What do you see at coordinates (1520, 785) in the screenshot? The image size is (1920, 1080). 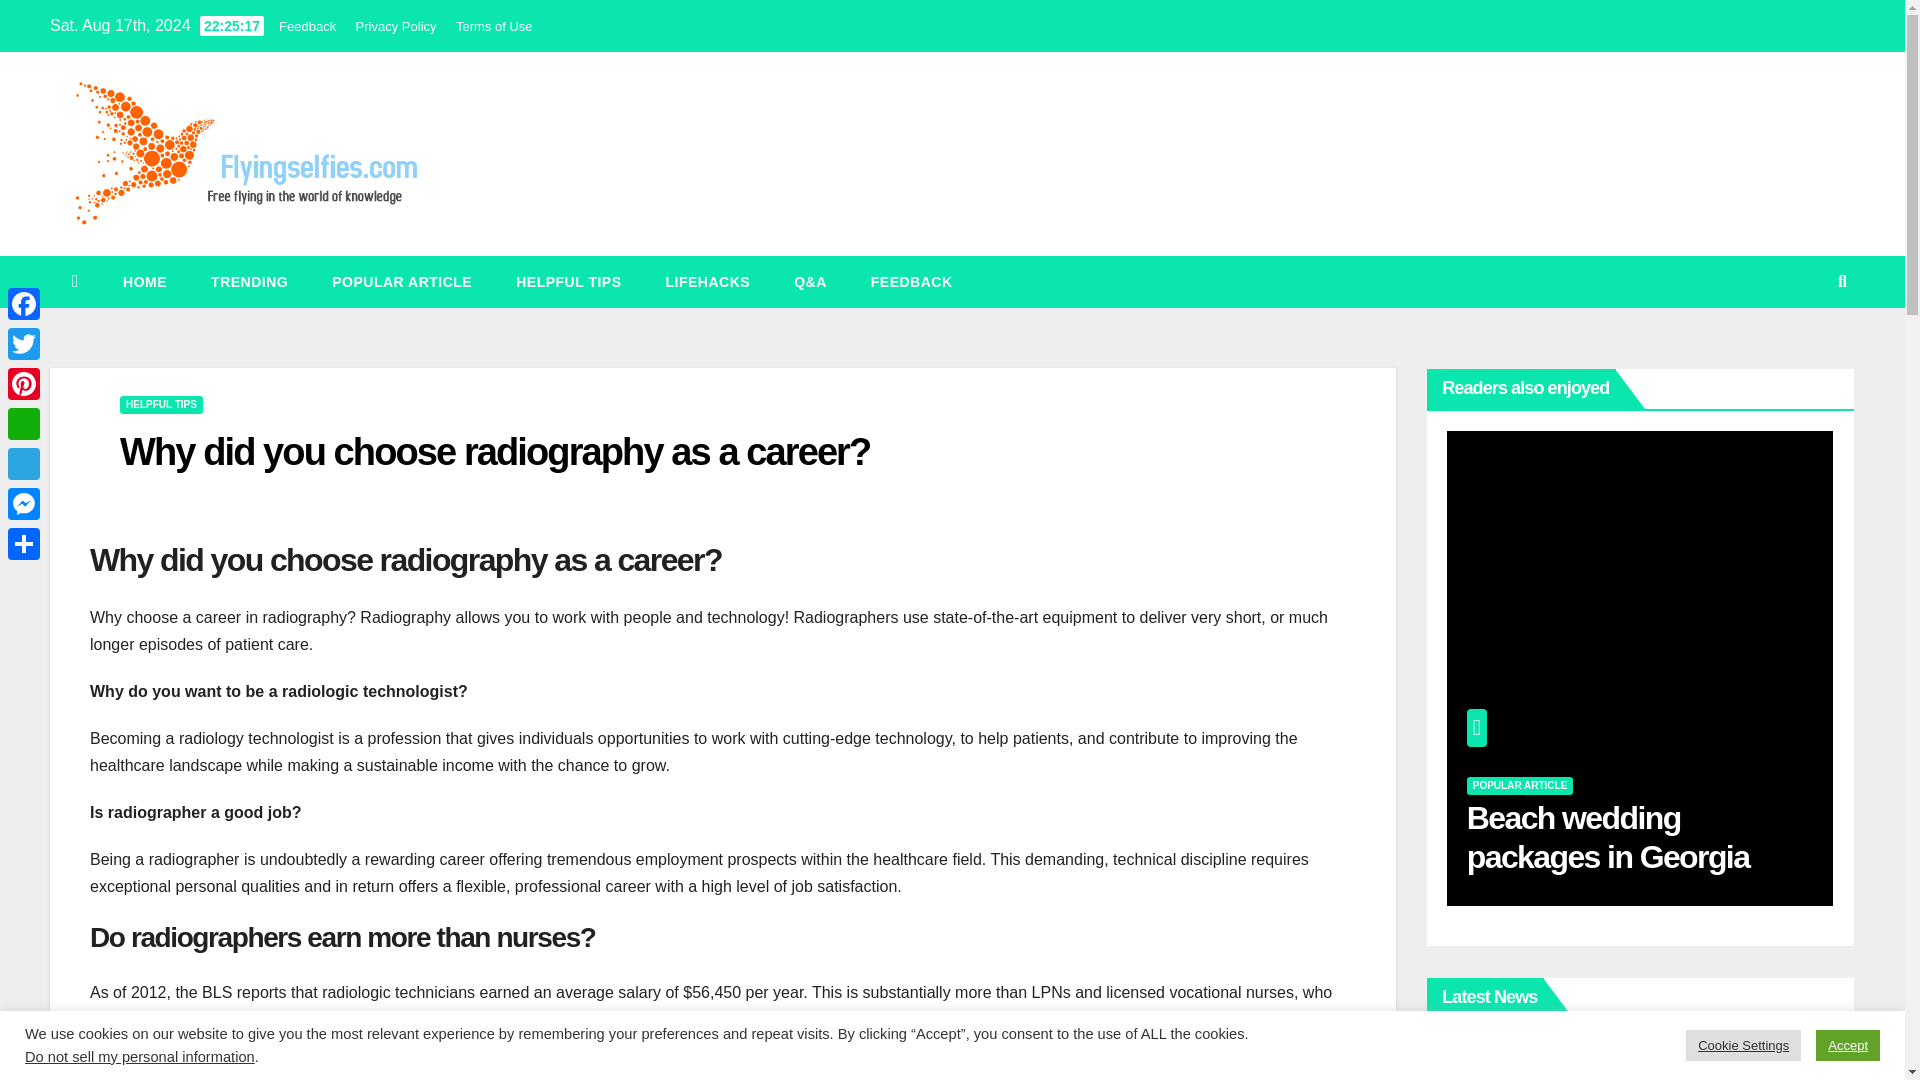 I see `POPULAR ARTICLE` at bounding box center [1520, 785].